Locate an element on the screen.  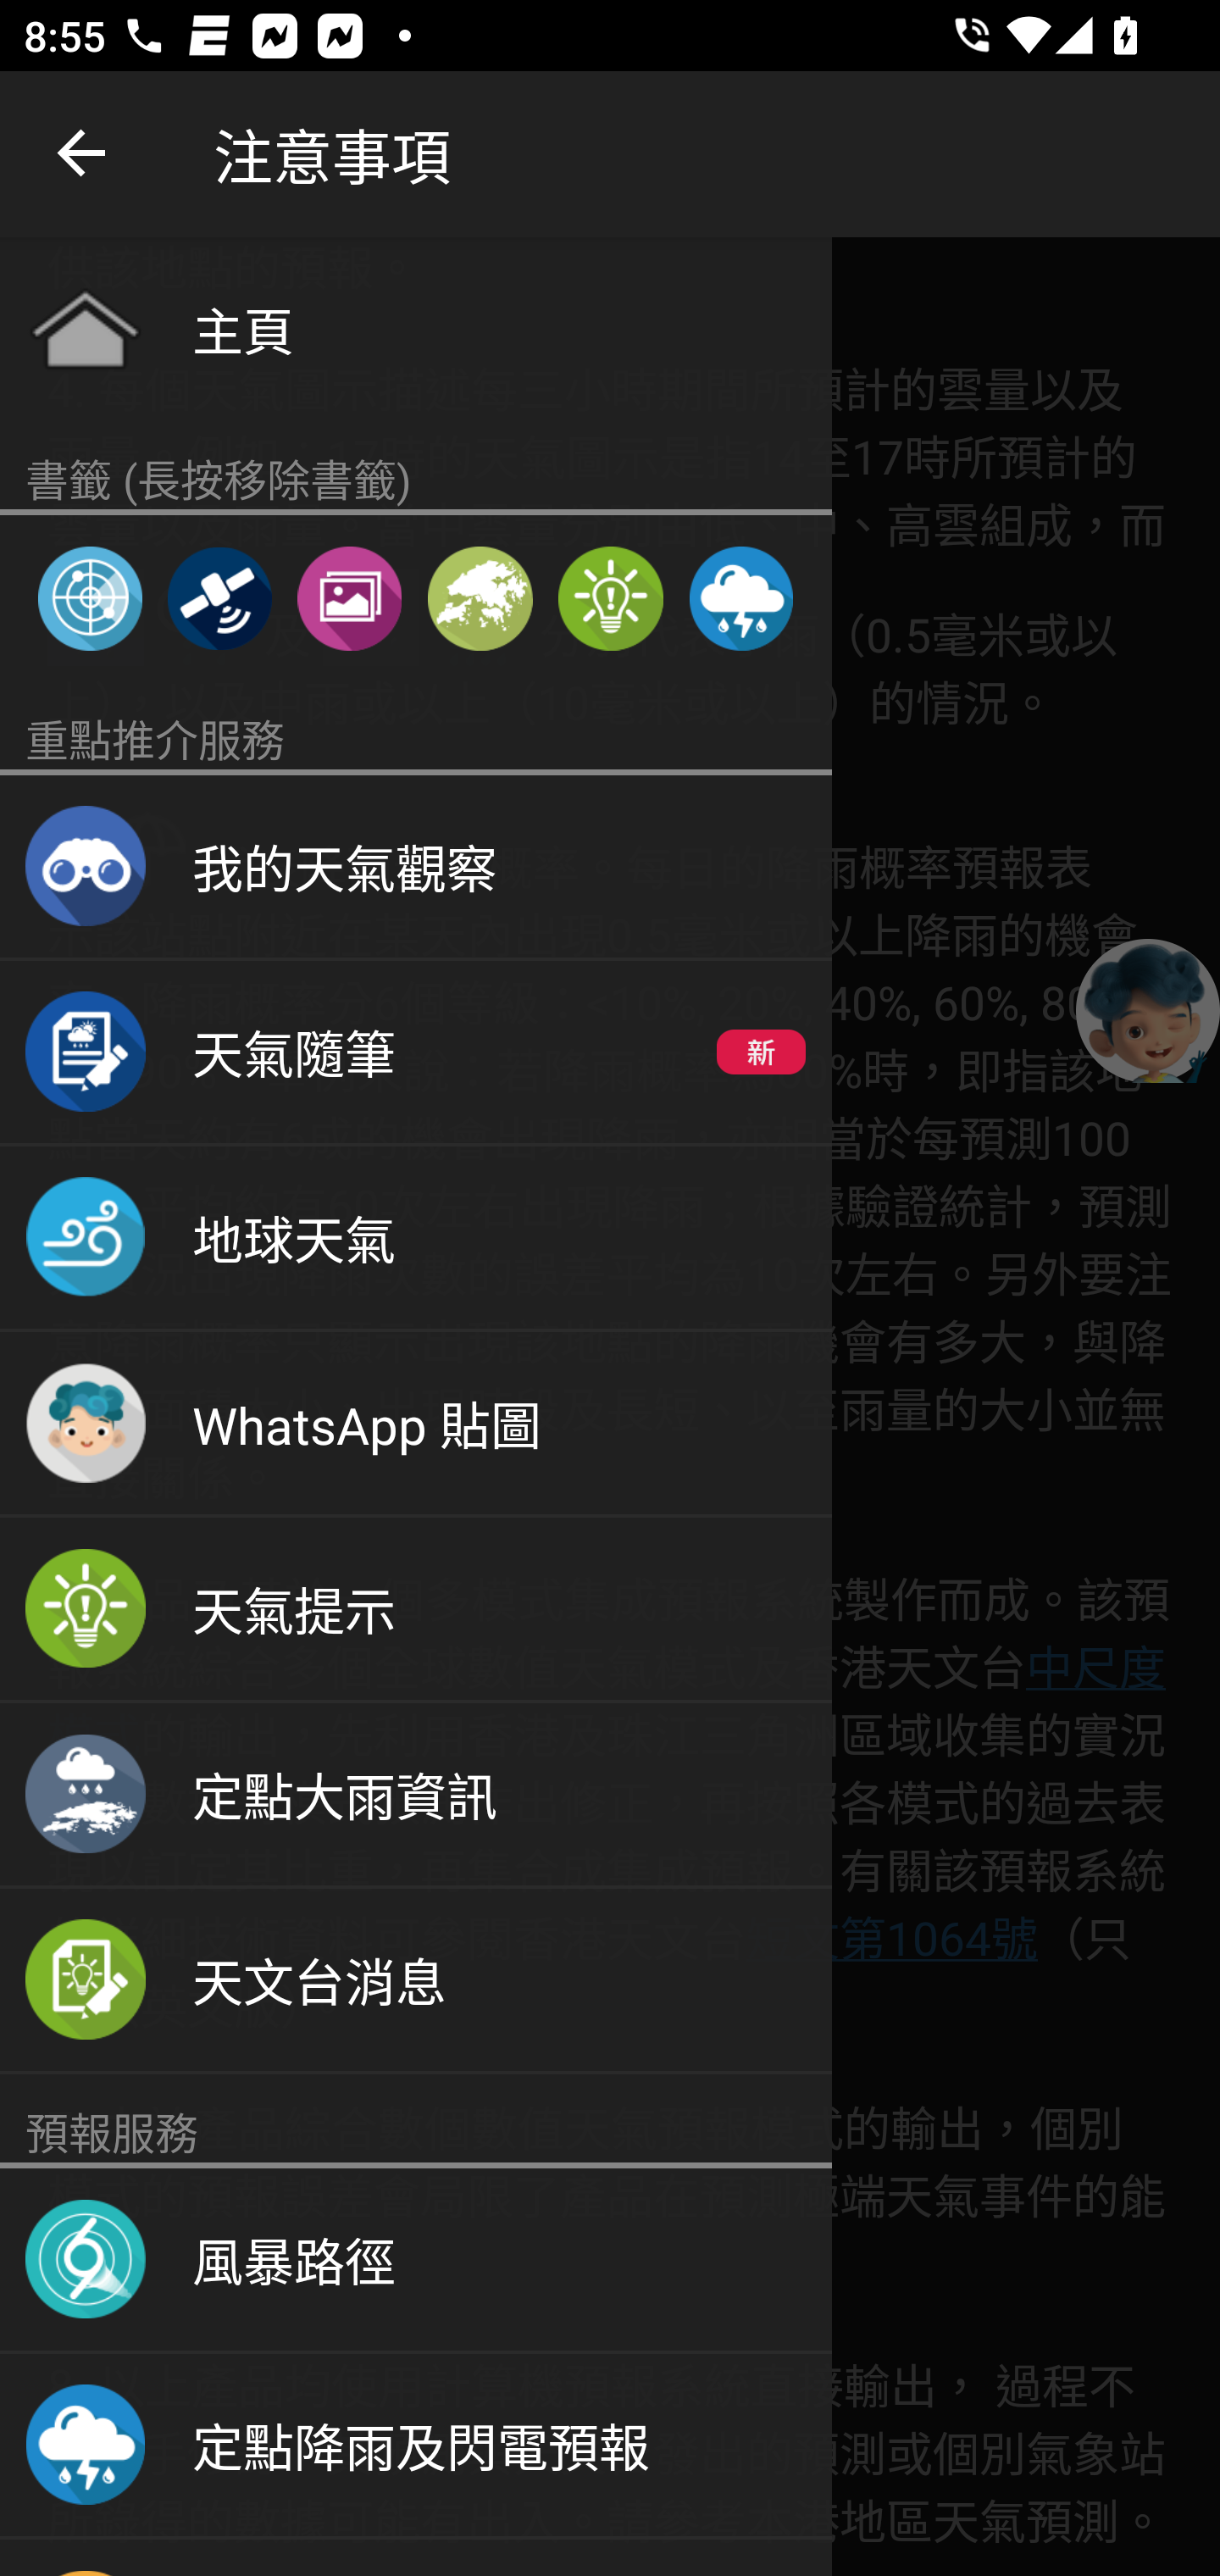
天氣提示 is located at coordinates (416, 1610).